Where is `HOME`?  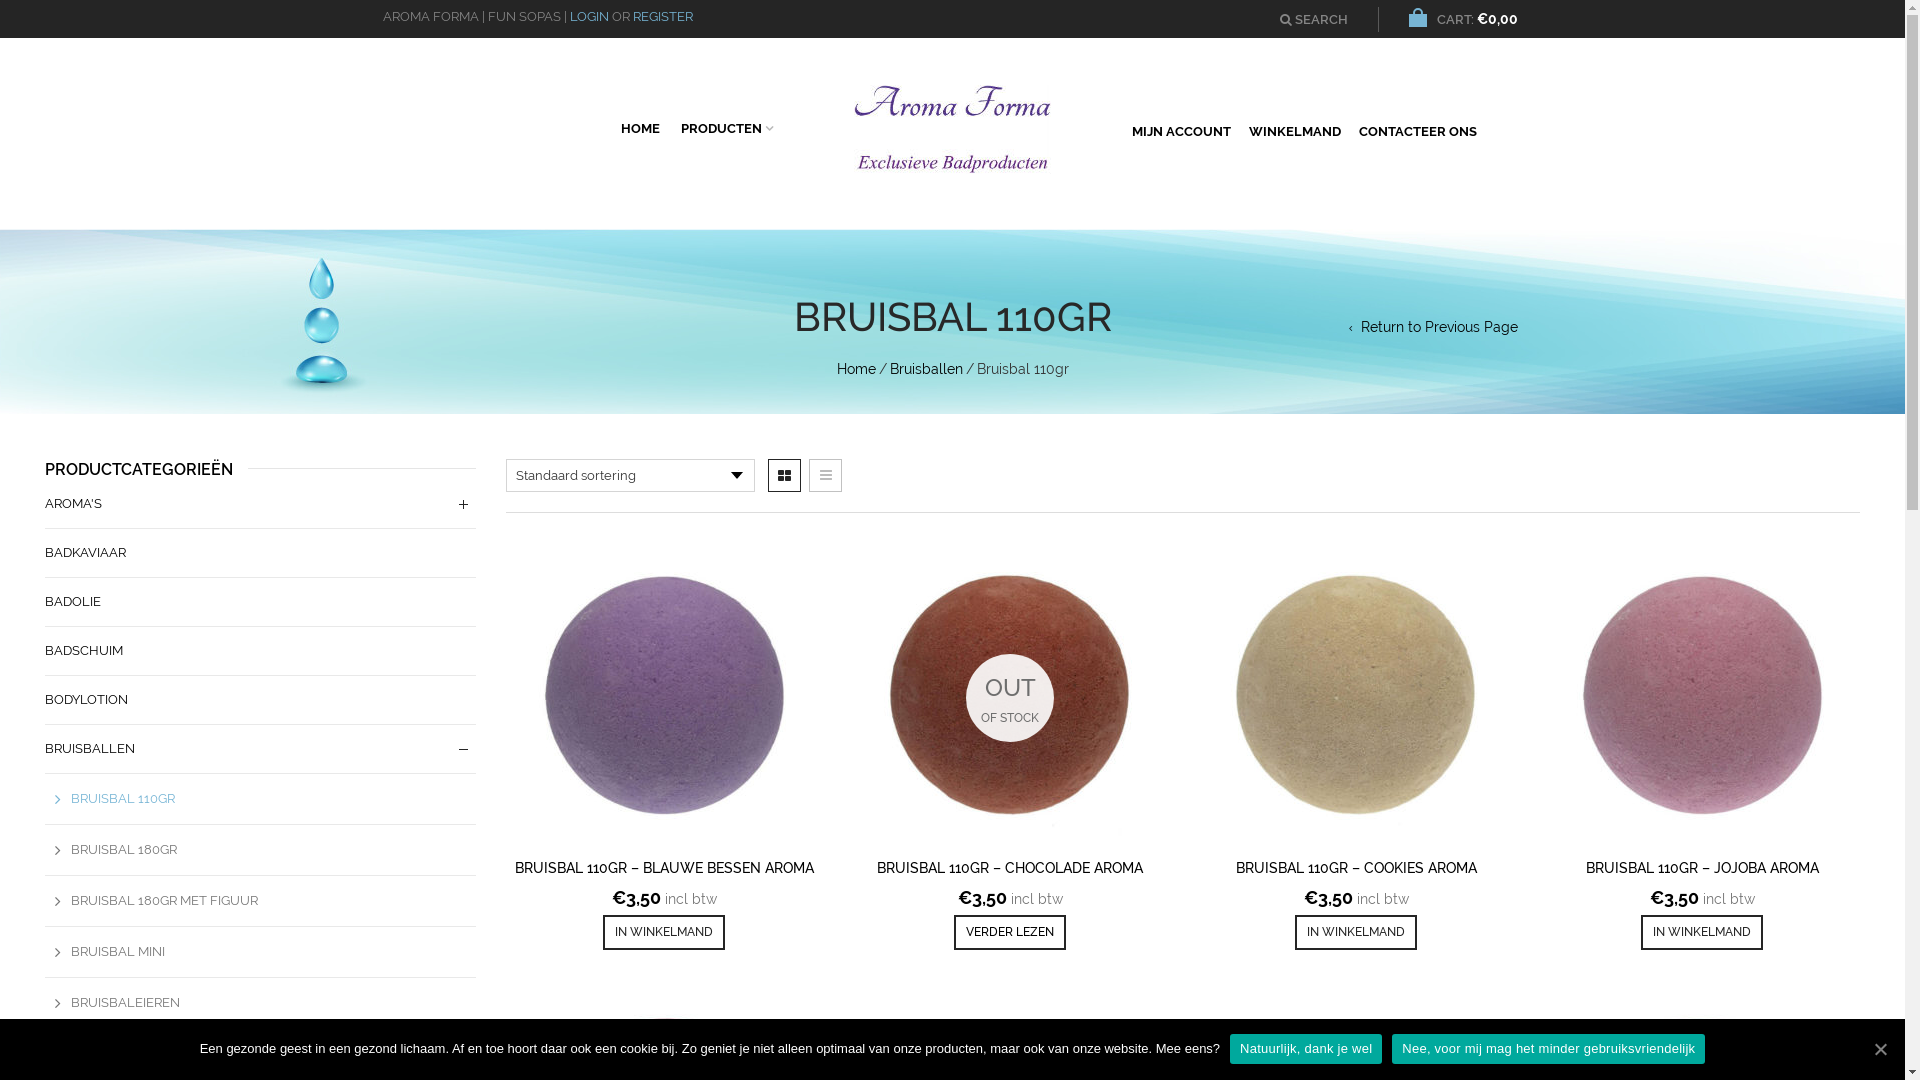
HOME is located at coordinates (640, 126).